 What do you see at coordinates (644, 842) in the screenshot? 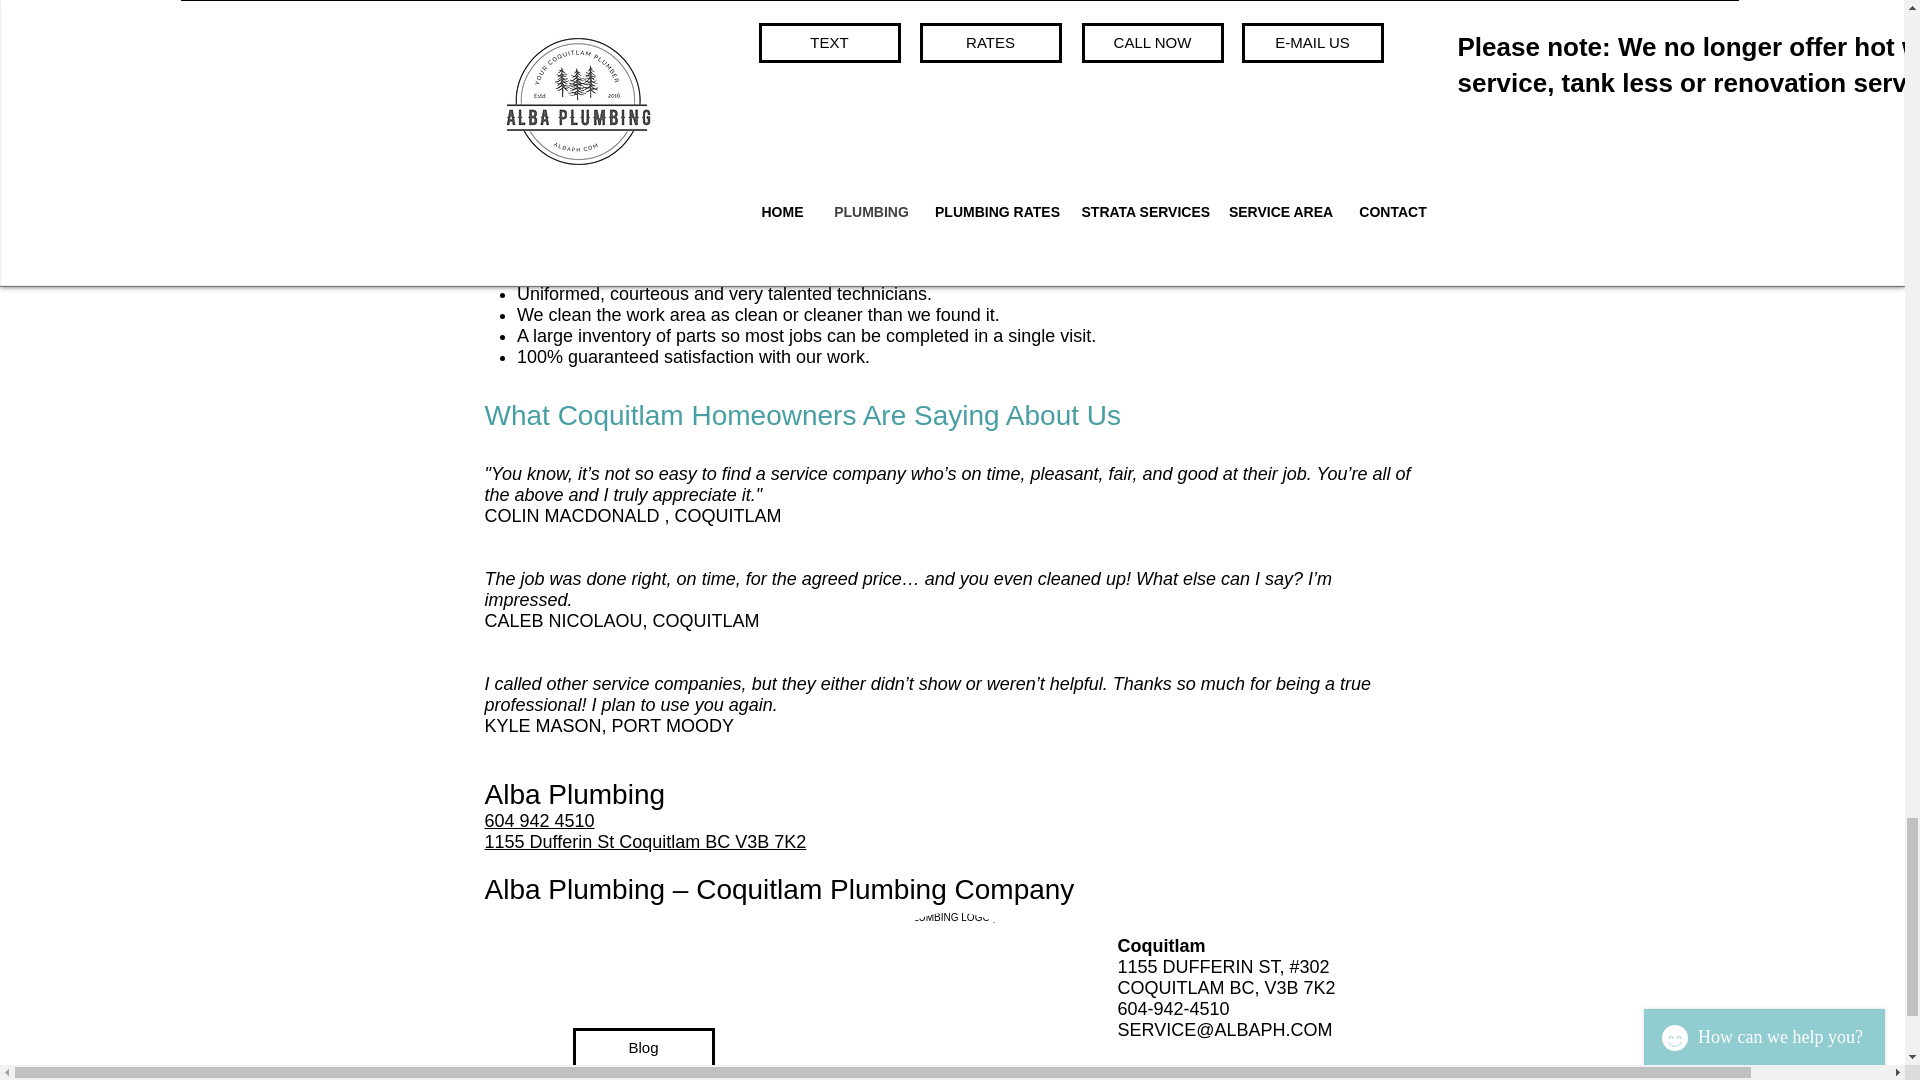
I see `1155 Dufferin St Coquitlam BC V3B 7K2` at bounding box center [644, 842].